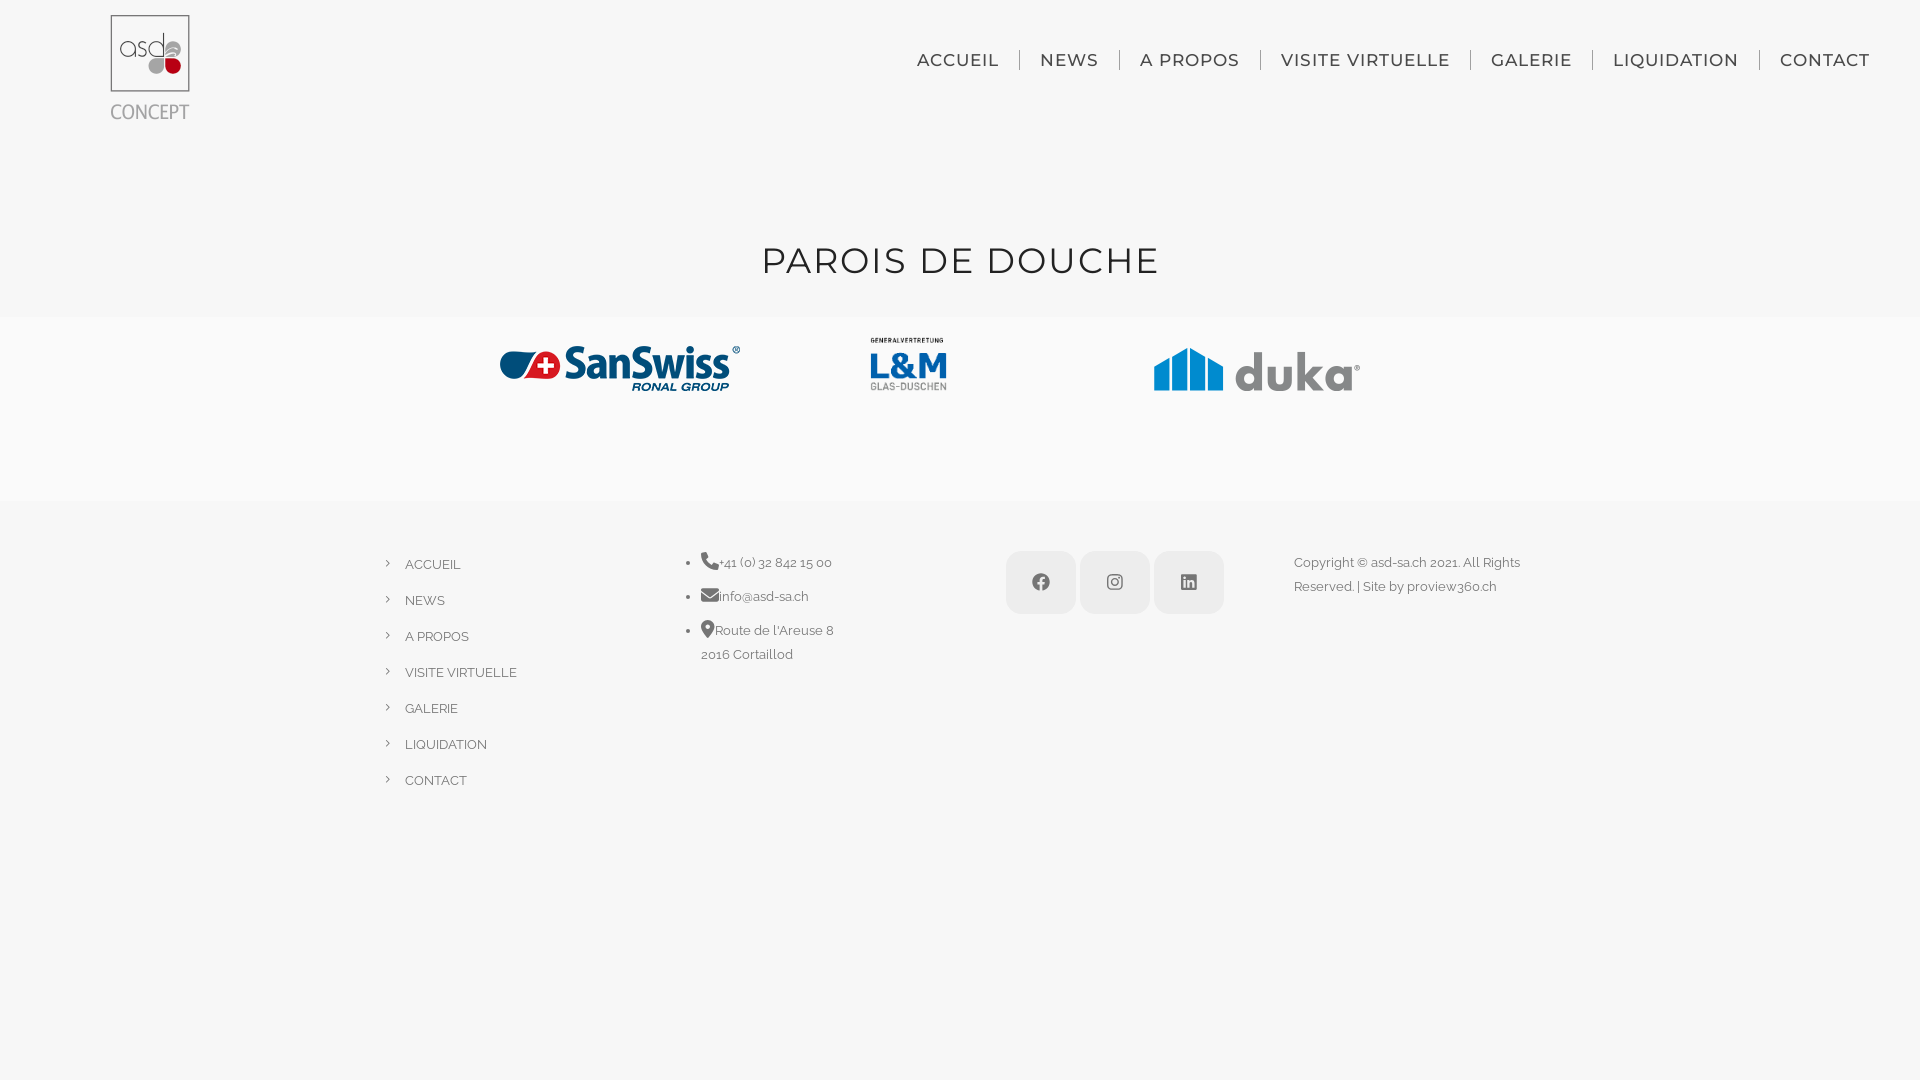 This screenshot has width=1920, height=1080. What do you see at coordinates (1190, 60) in the screenshot?
I see `A PROPOS` at bounding box center [1190, 60].